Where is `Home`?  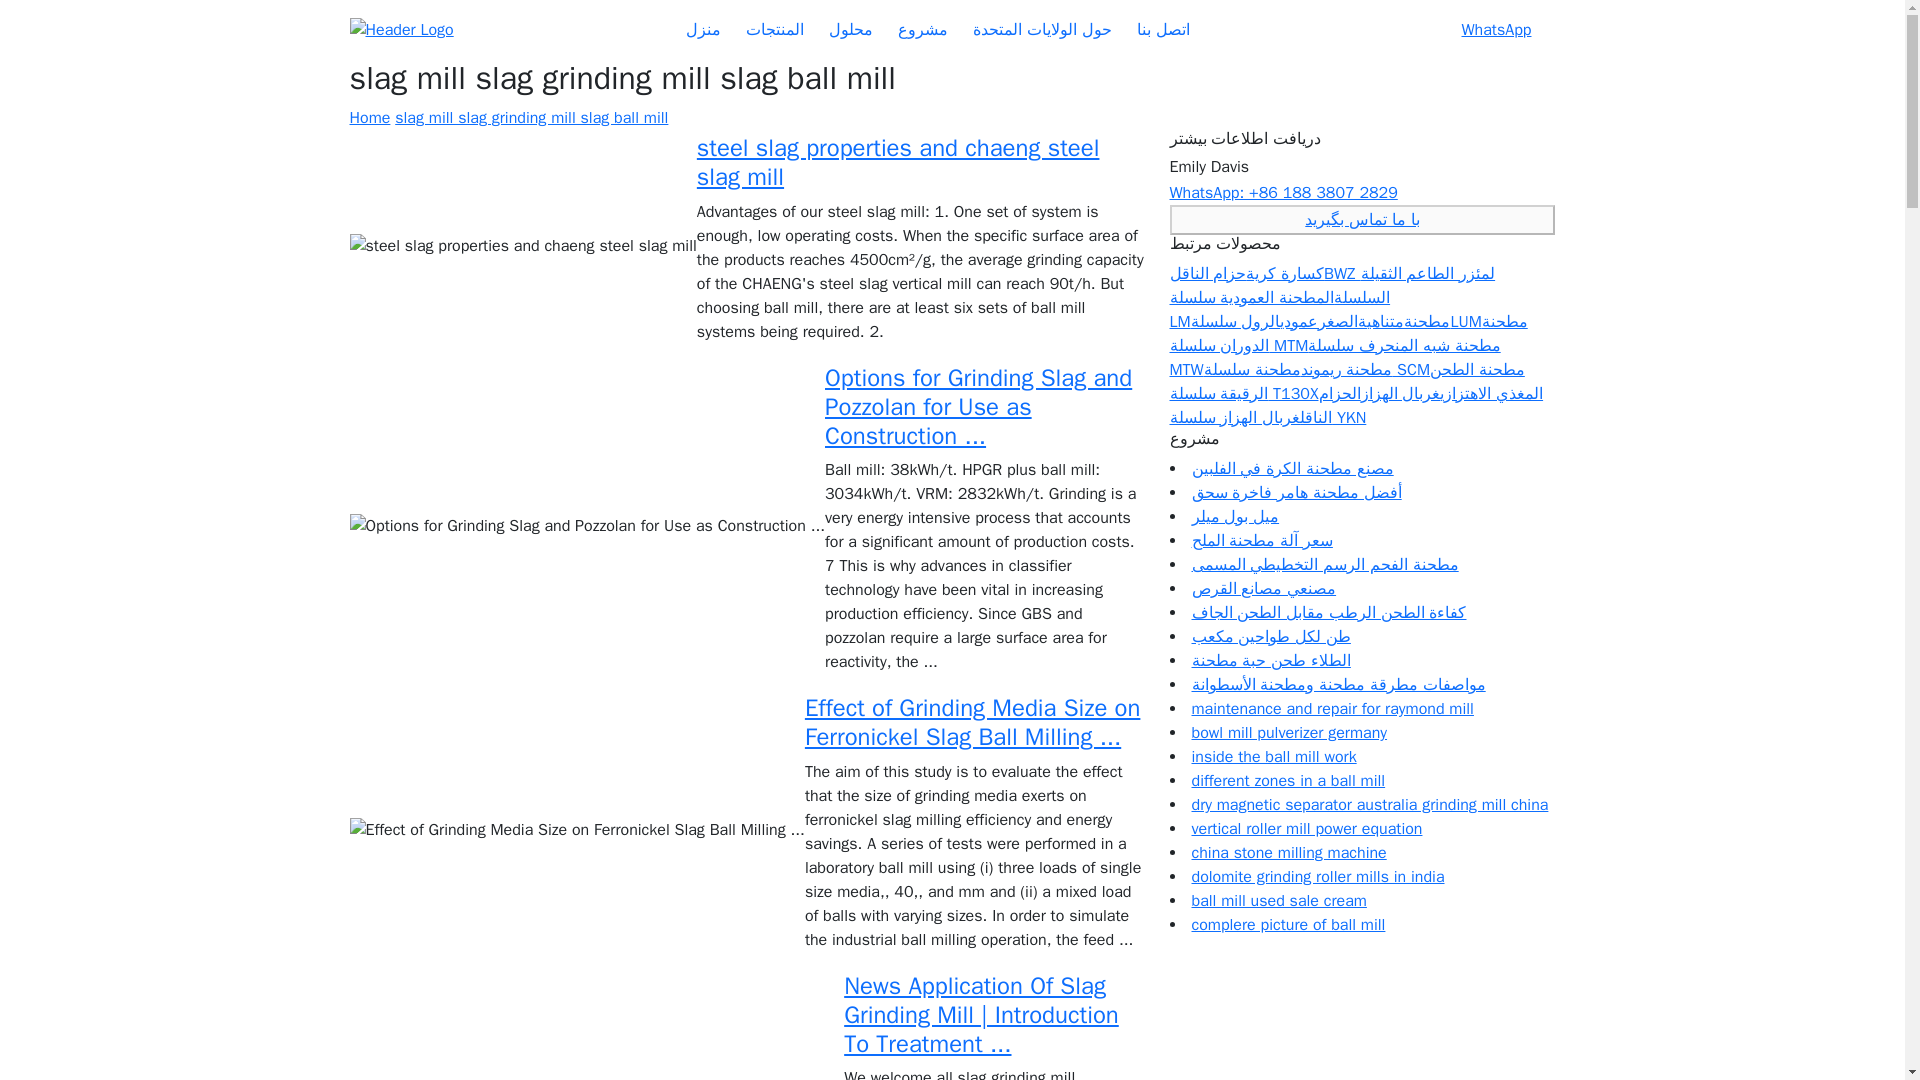 Home is located at coordinates (370, 118).